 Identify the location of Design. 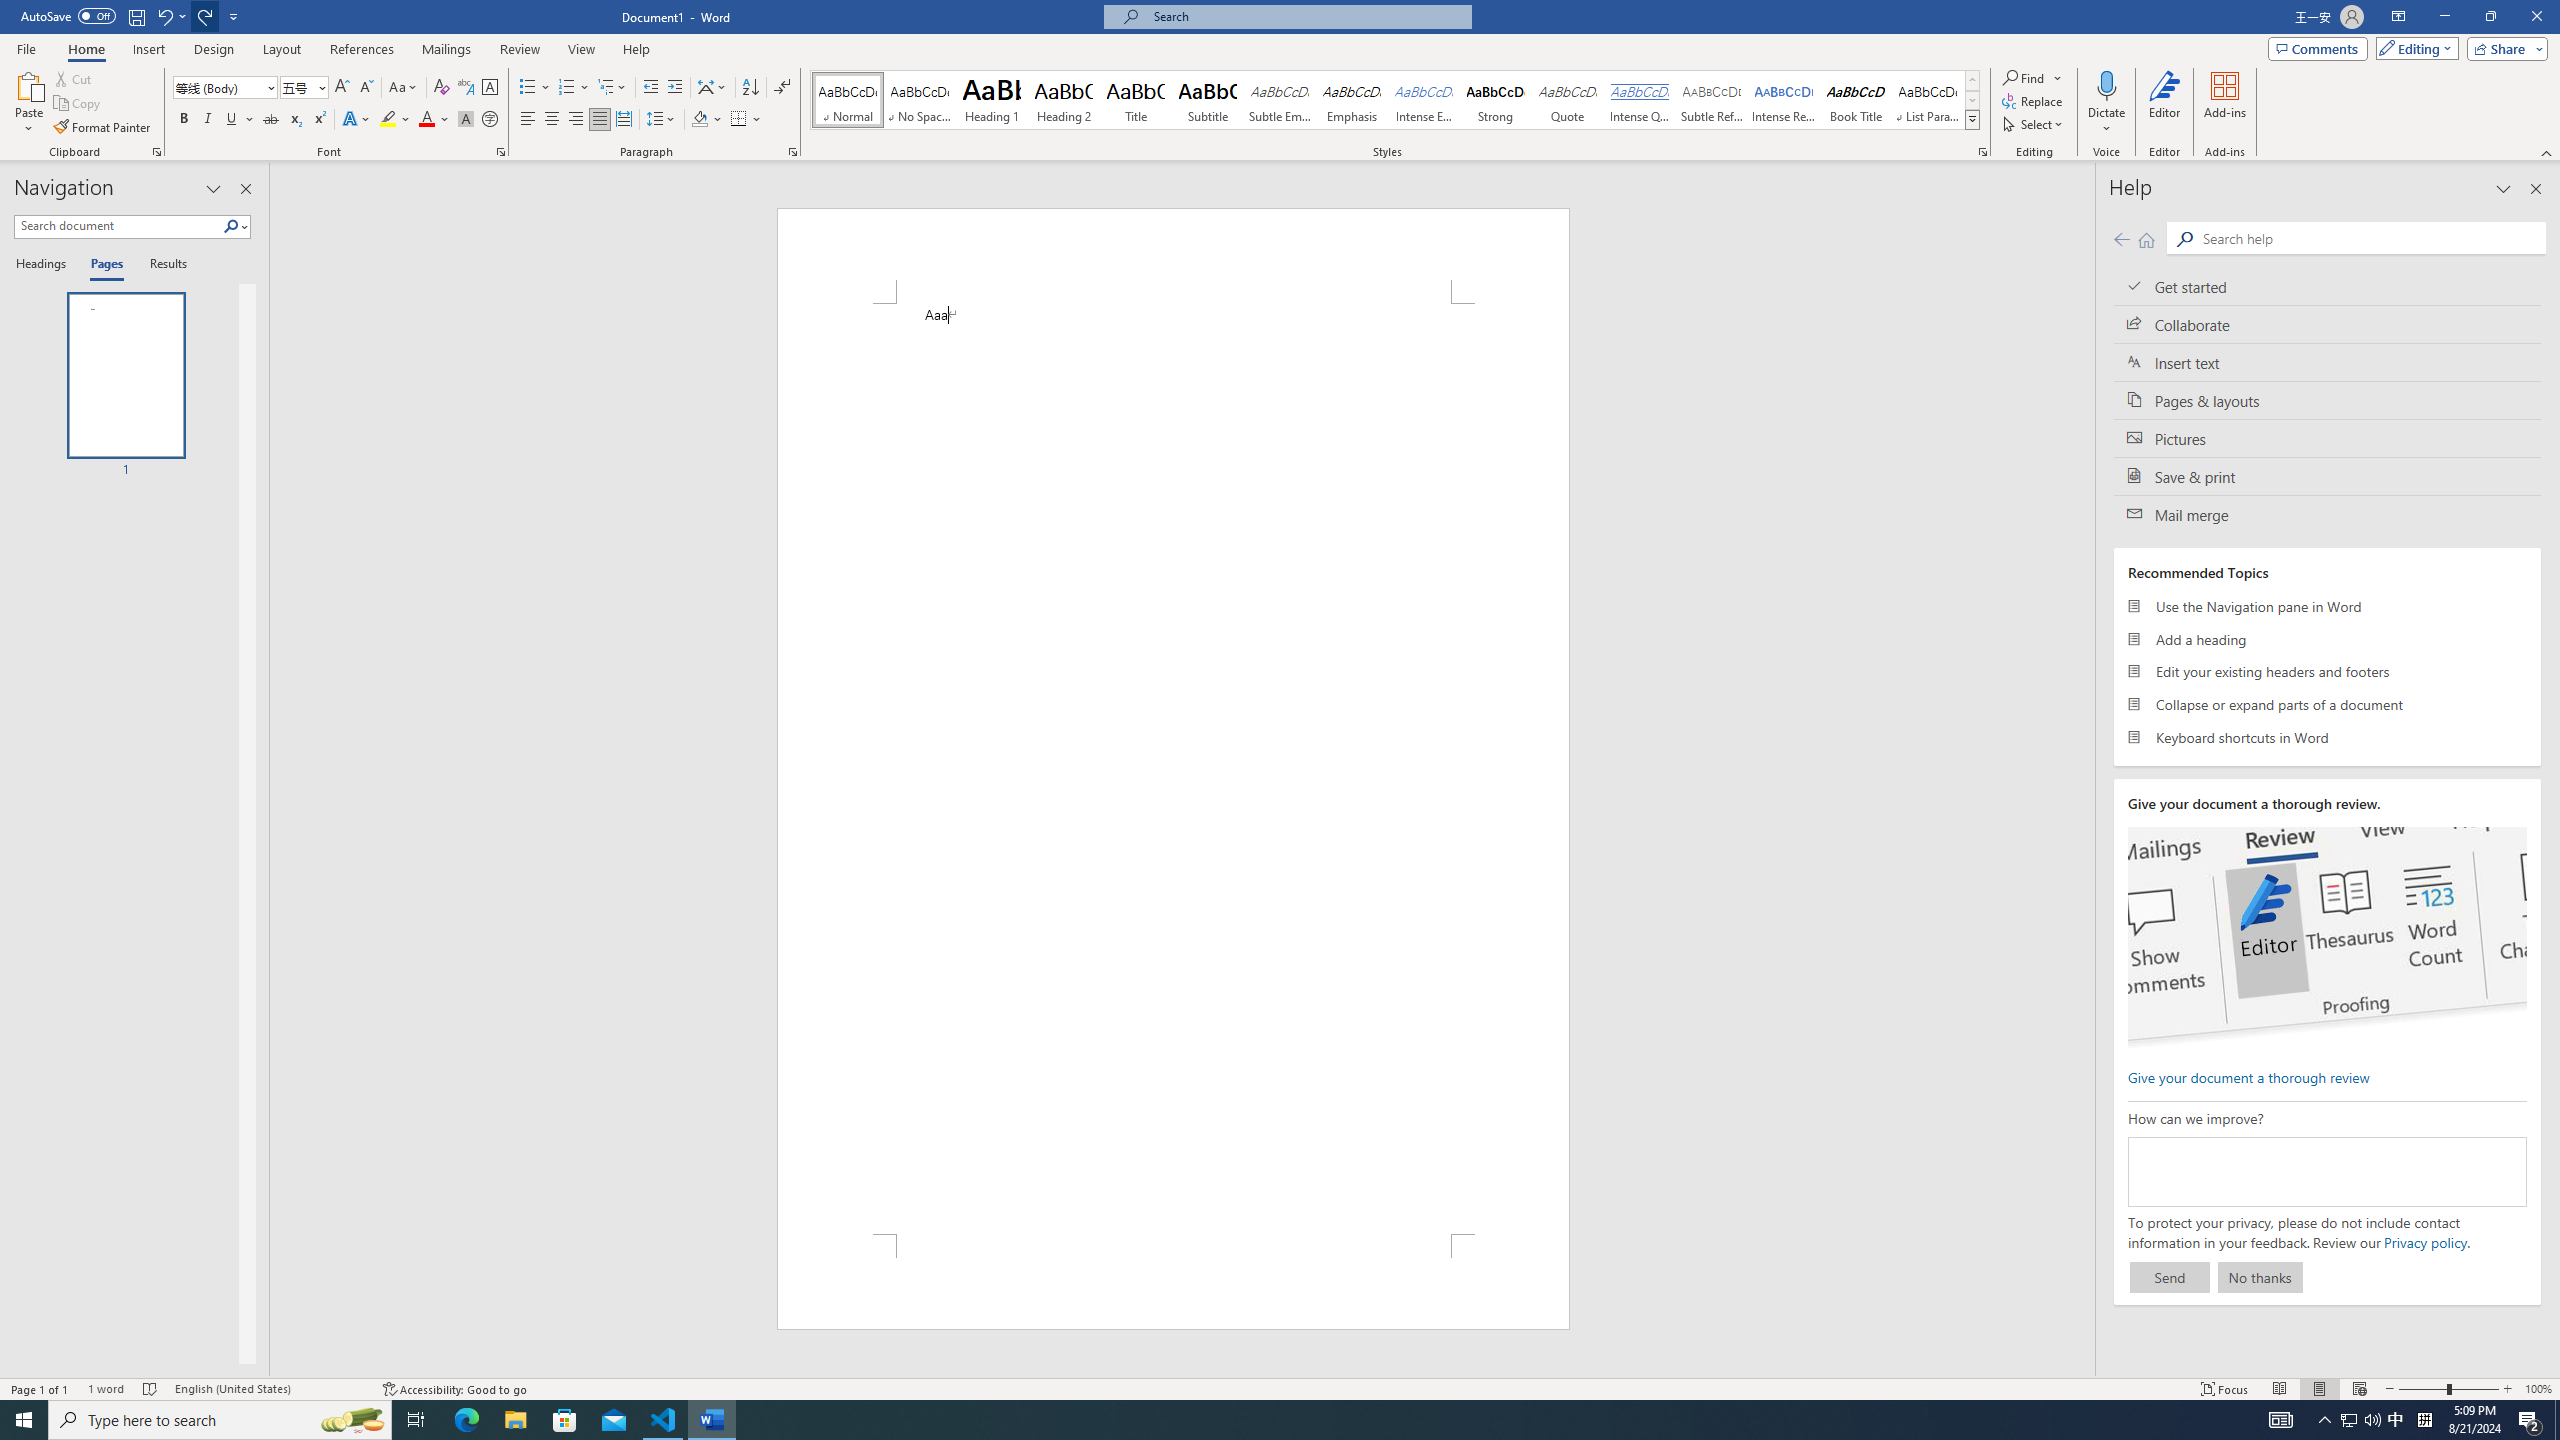
(214, 49).